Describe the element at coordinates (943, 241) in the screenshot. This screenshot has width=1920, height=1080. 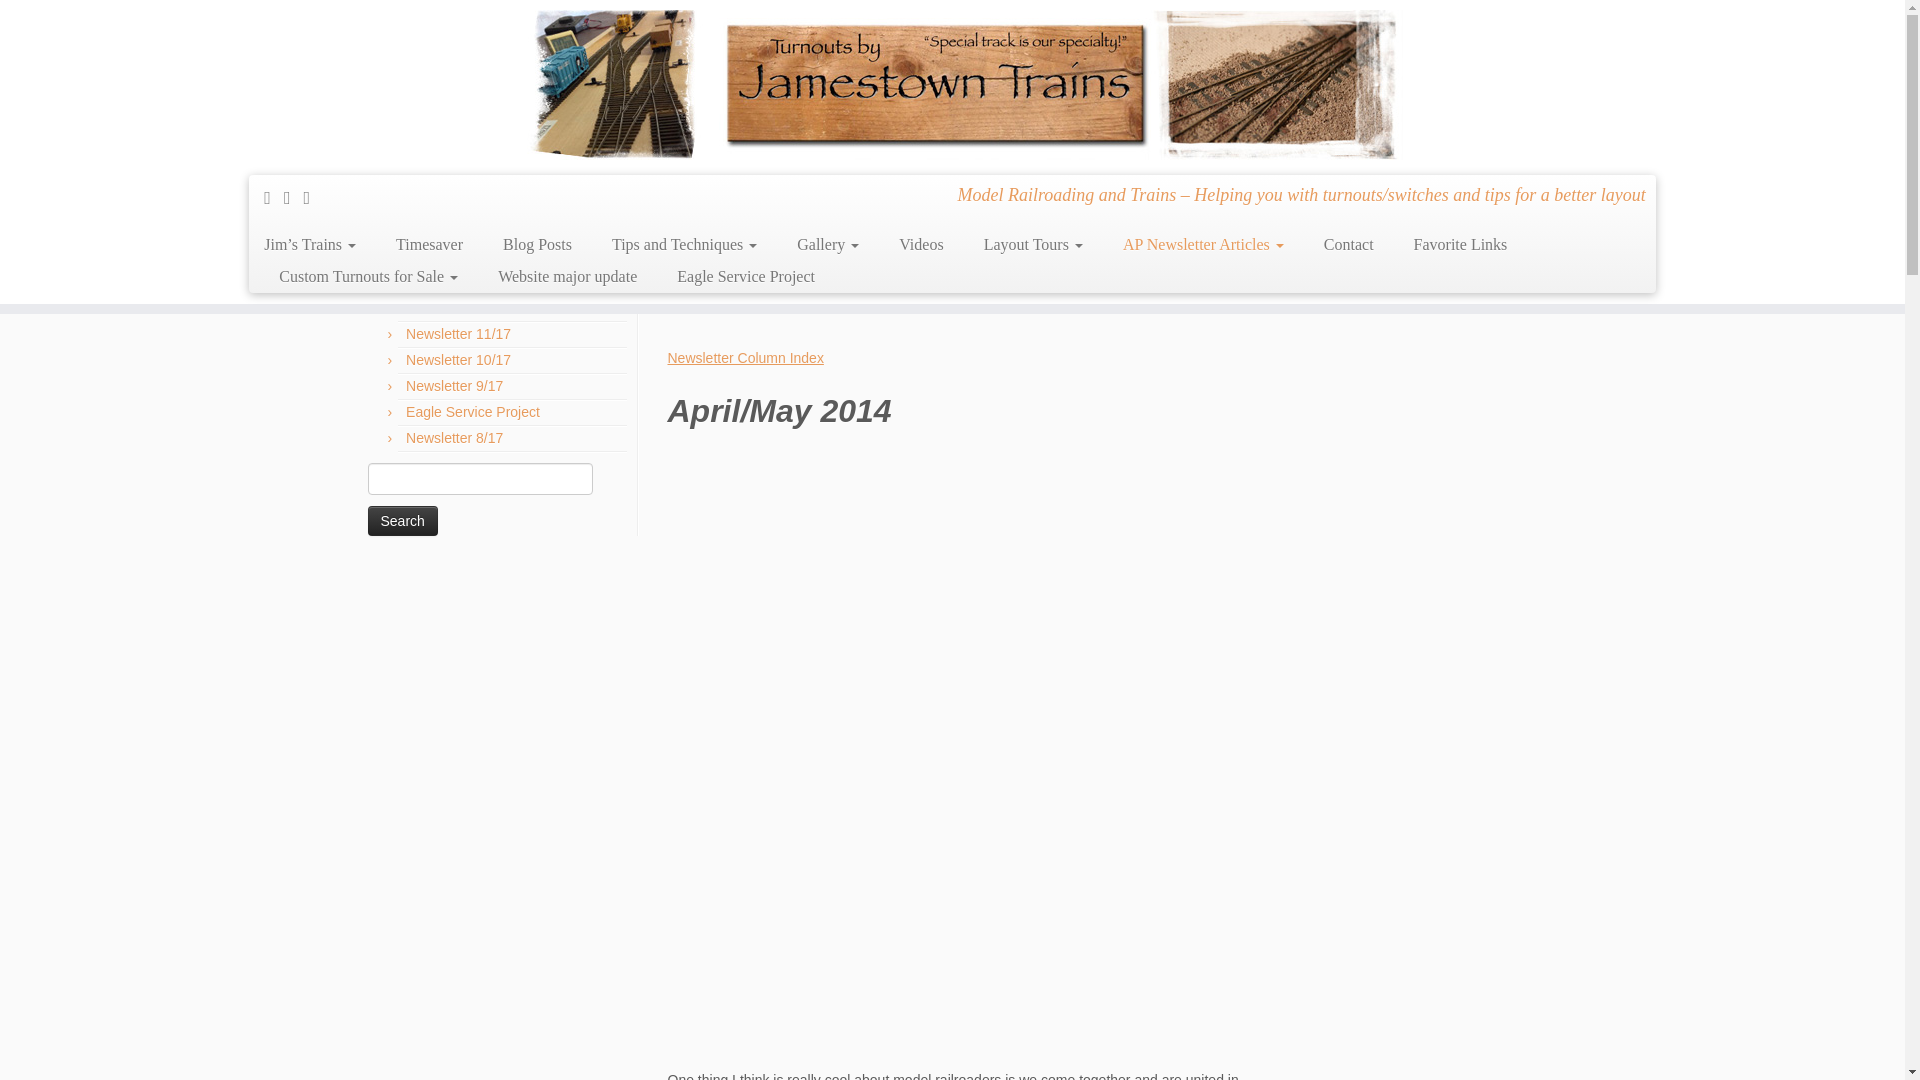
I see `View all posts in Newsletter` at that location.